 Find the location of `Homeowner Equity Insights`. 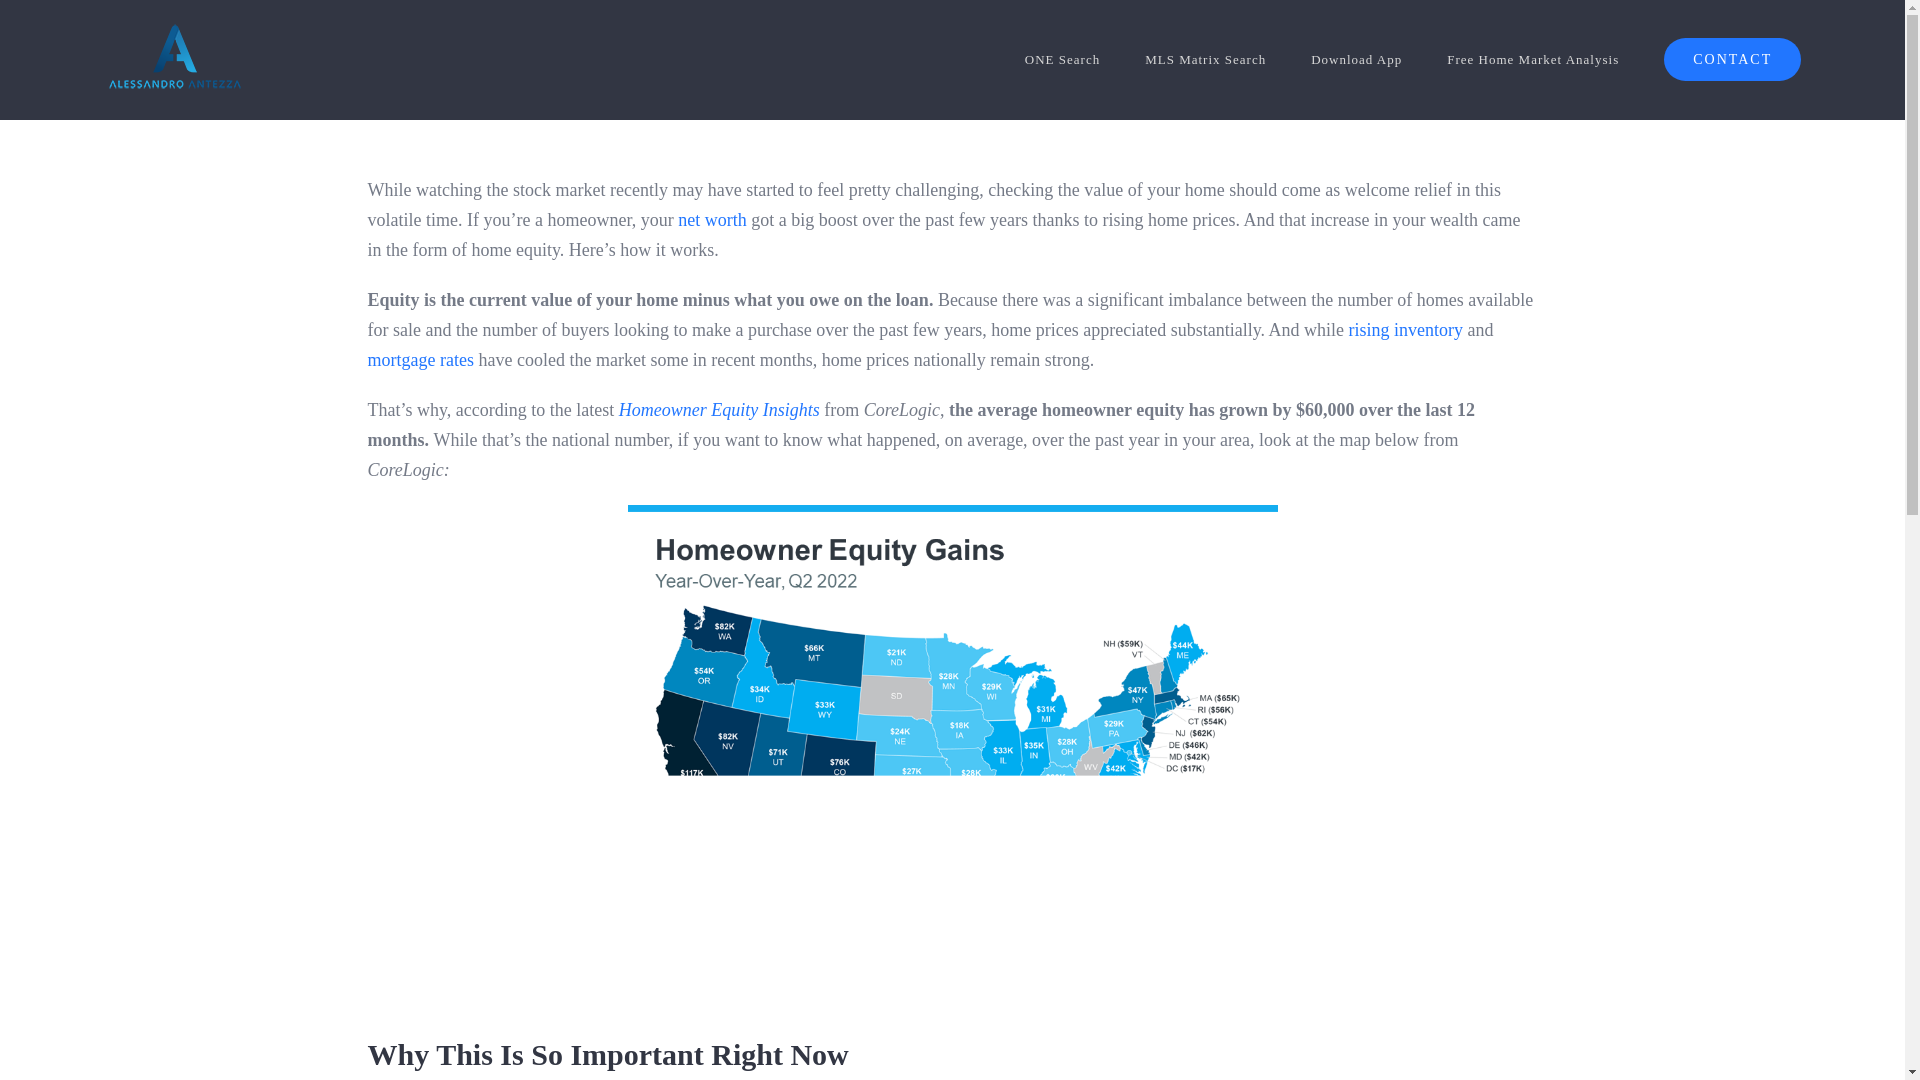

Homeowner Equity Insights is located at coordinates (718, 410).